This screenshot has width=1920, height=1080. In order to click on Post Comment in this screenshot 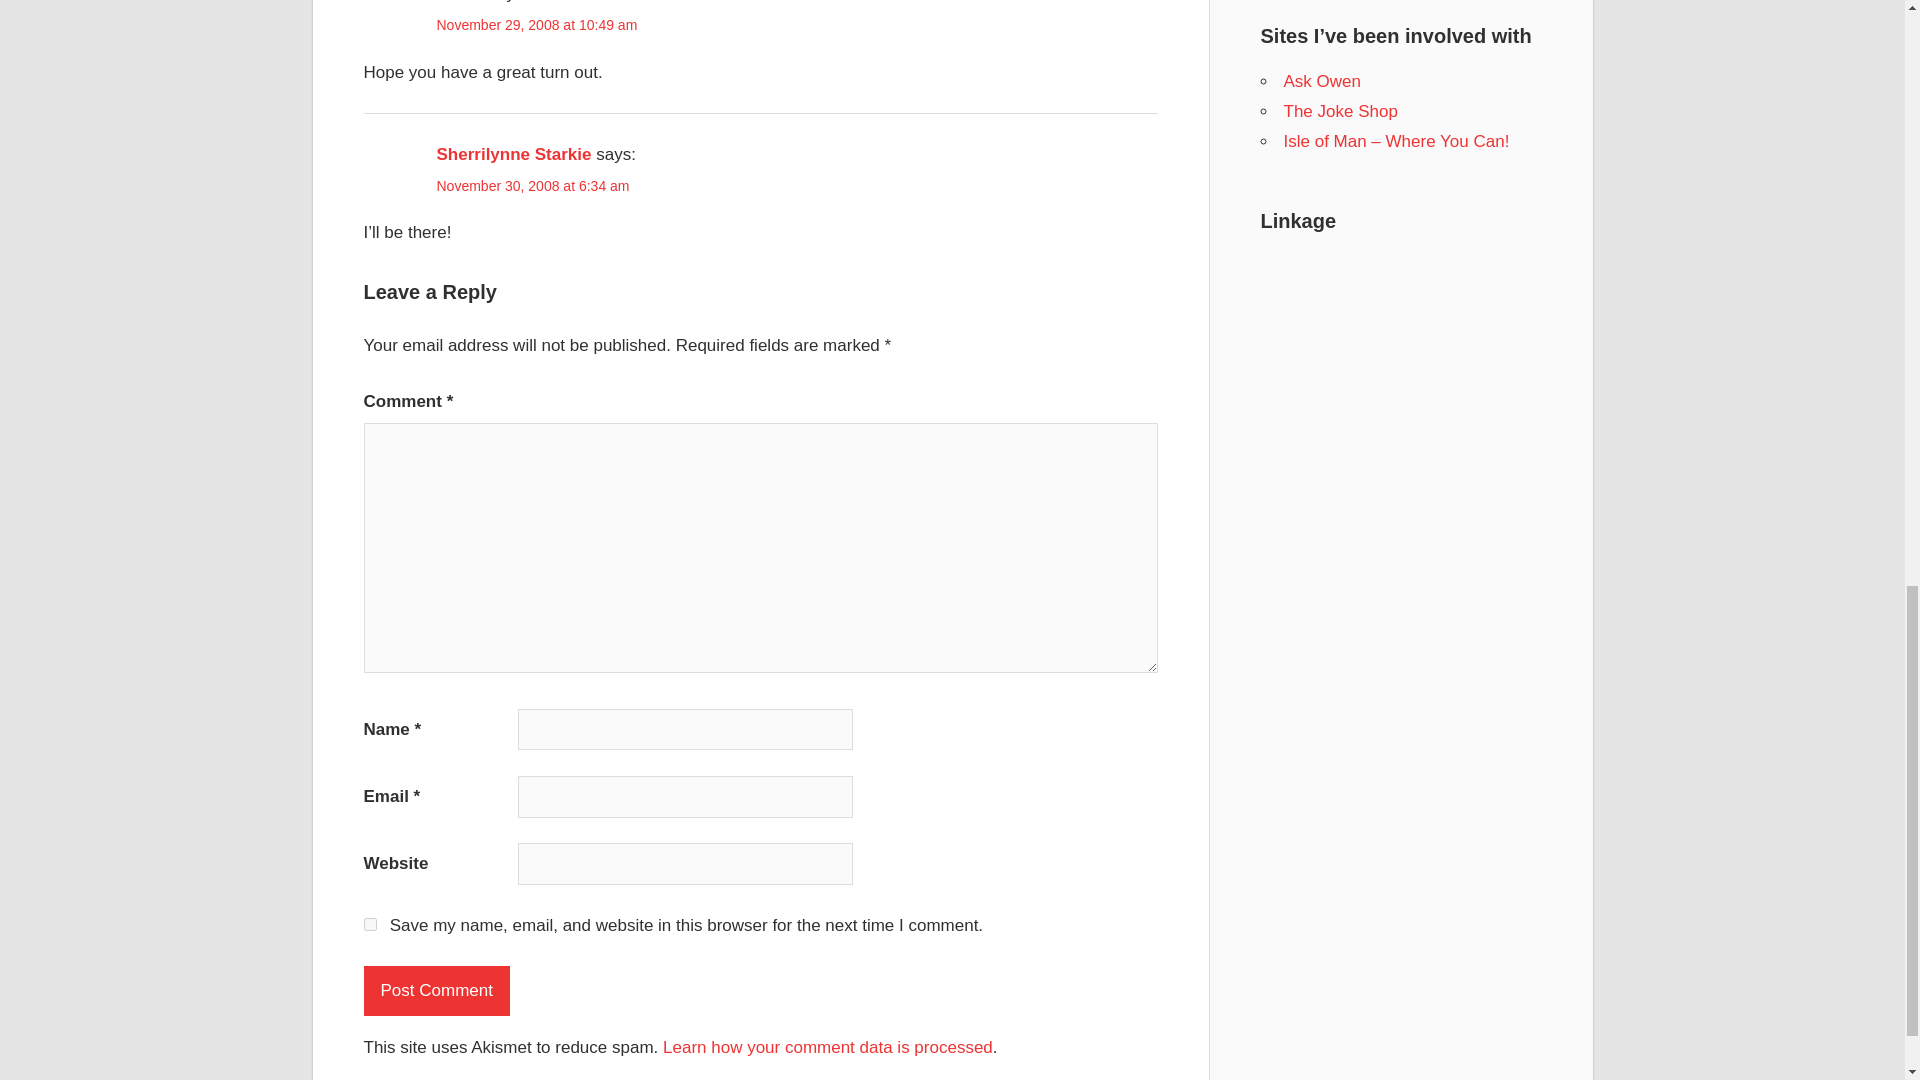, I will do `click(437, 990)`.